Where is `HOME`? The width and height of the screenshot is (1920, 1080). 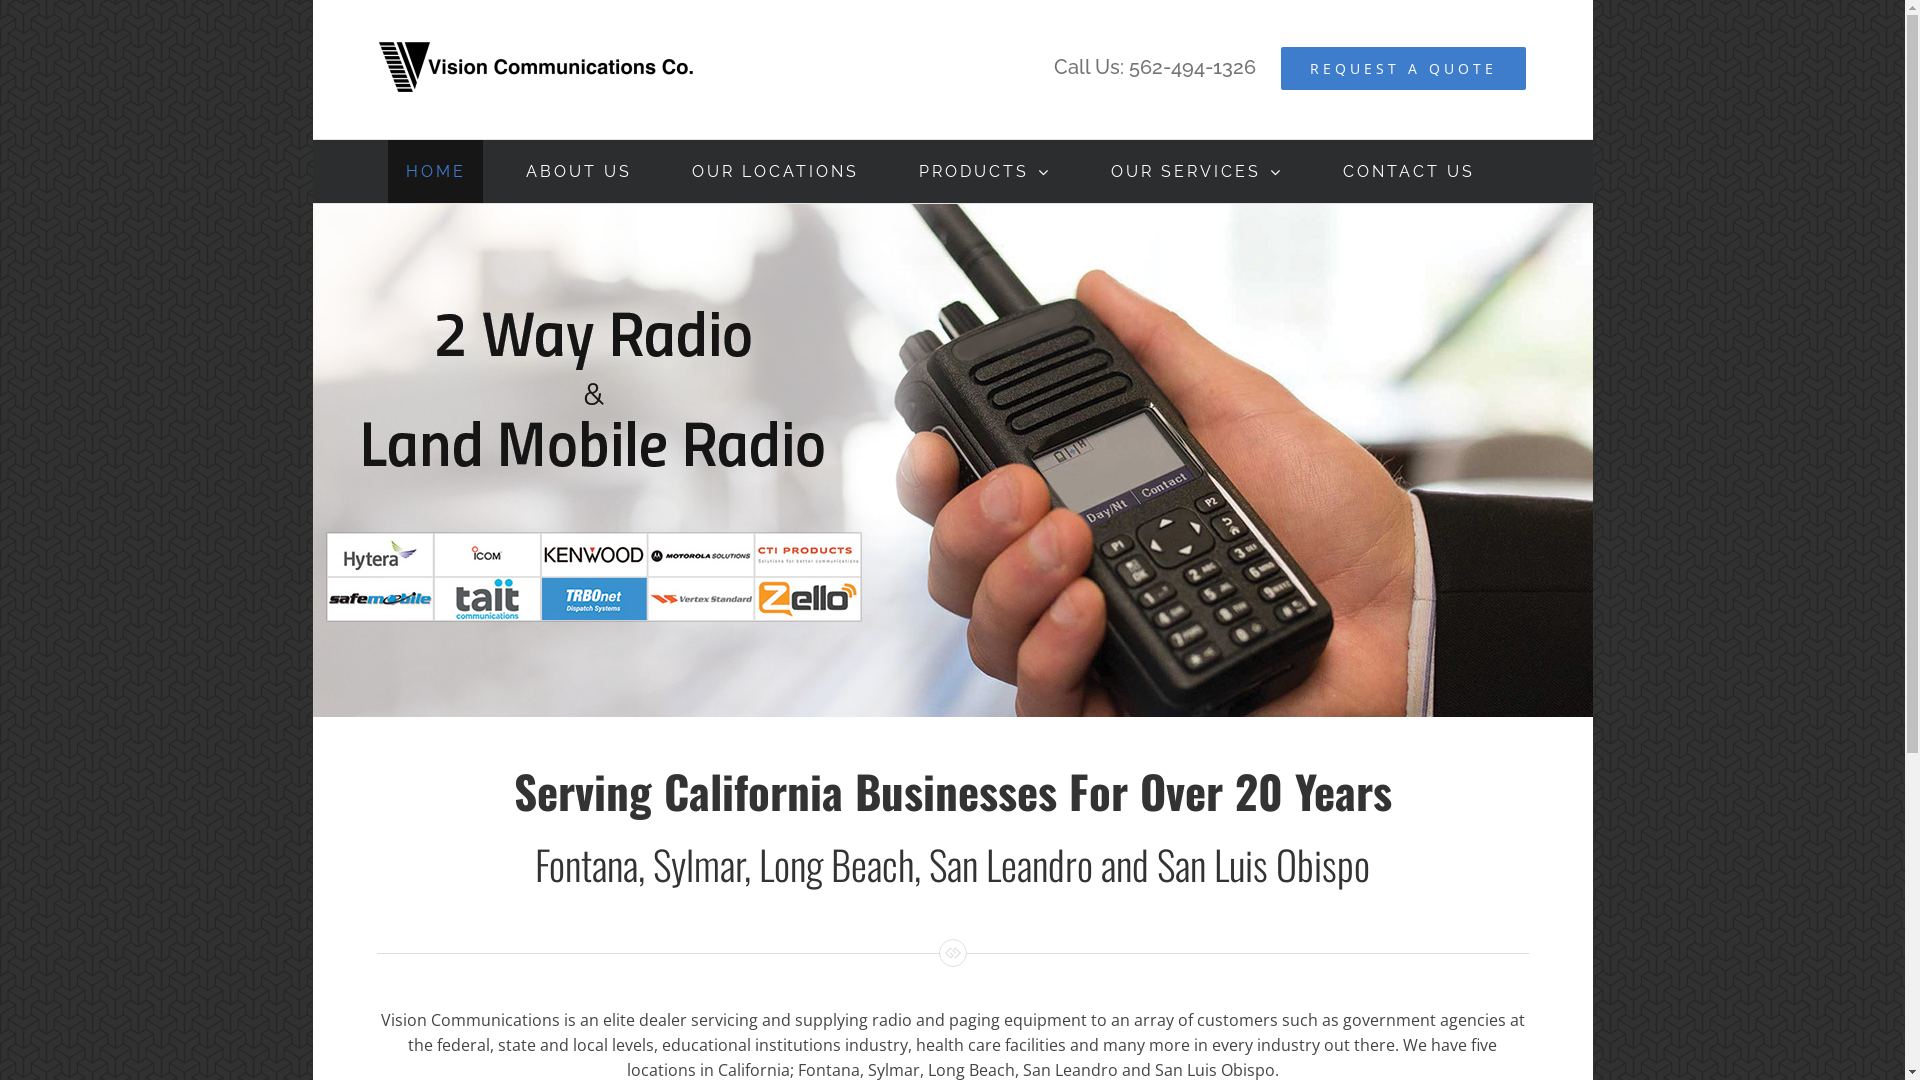 HOME is located at coordinates (436, 172).